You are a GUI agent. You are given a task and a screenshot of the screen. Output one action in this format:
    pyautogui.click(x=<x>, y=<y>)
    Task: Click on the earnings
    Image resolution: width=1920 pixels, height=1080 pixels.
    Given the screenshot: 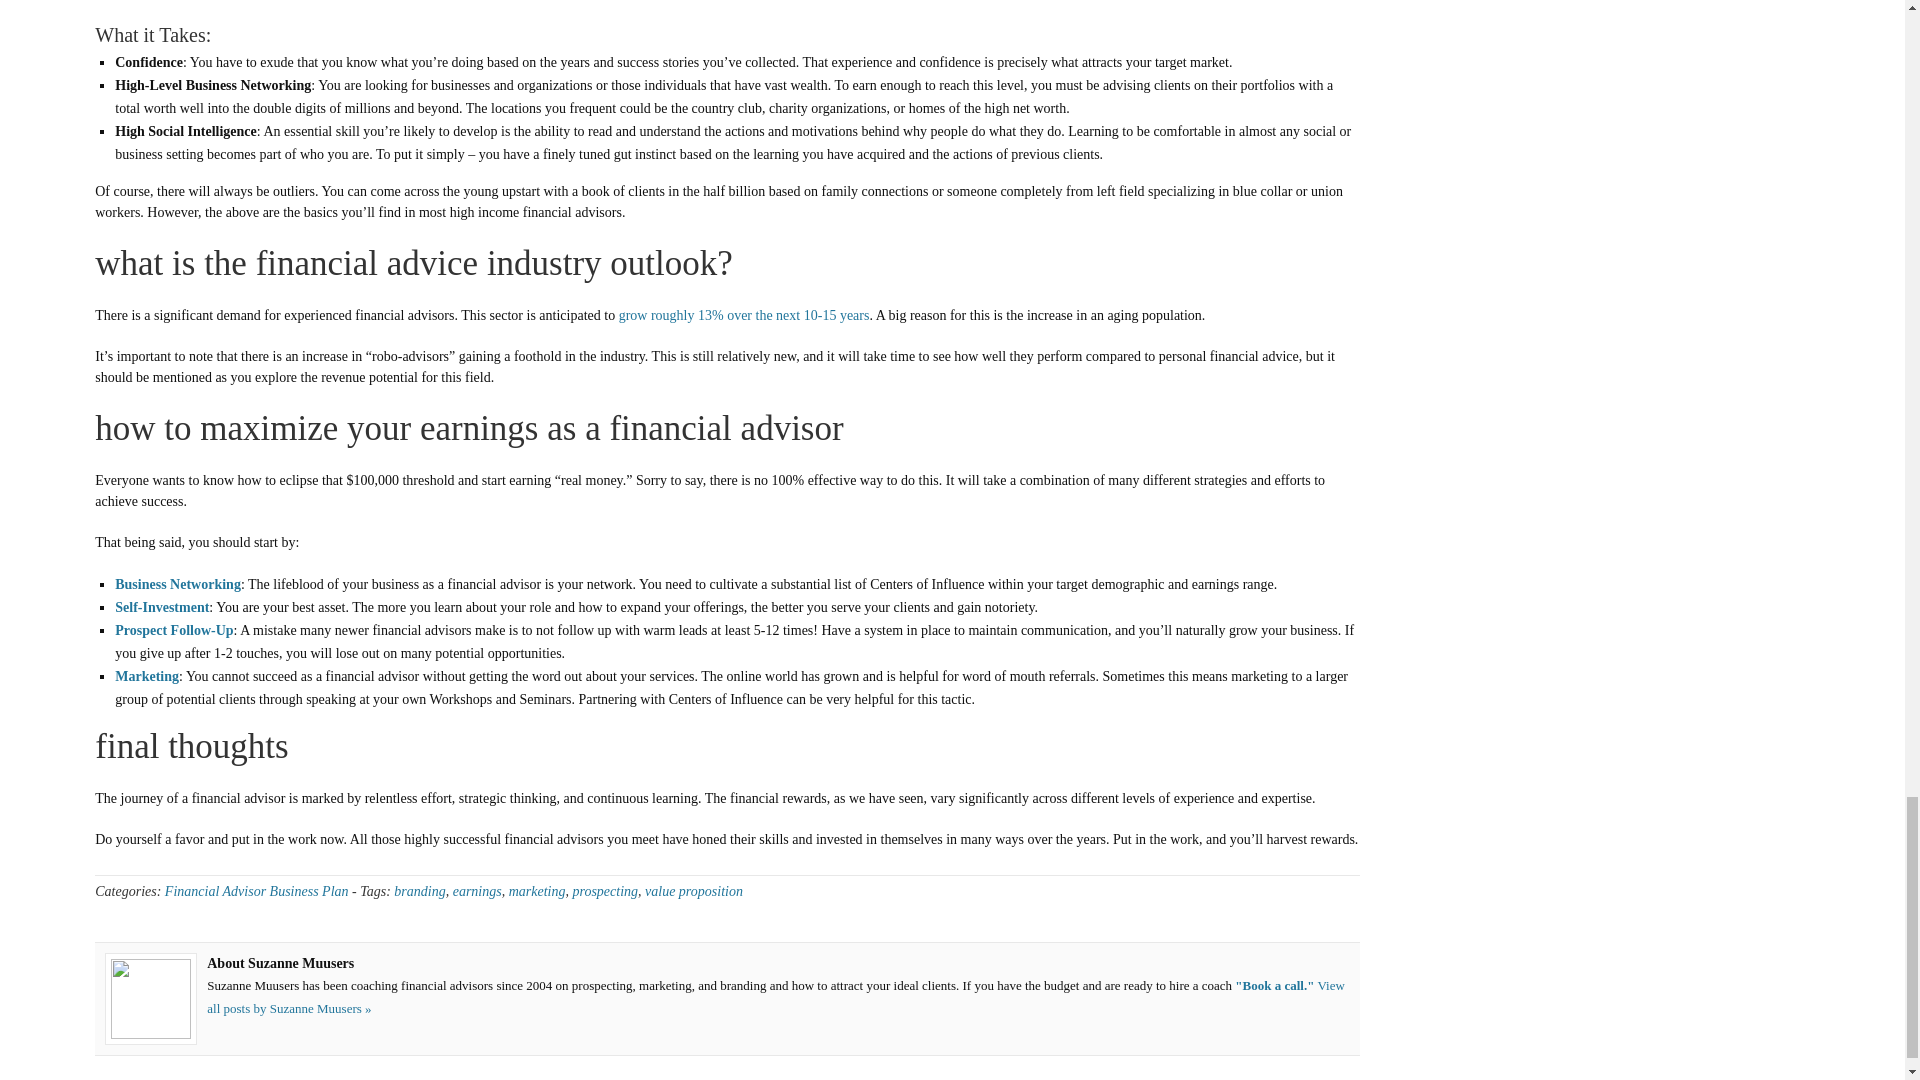 What is the action you would take?
    pyautogui.click(x=477, y=891)
    